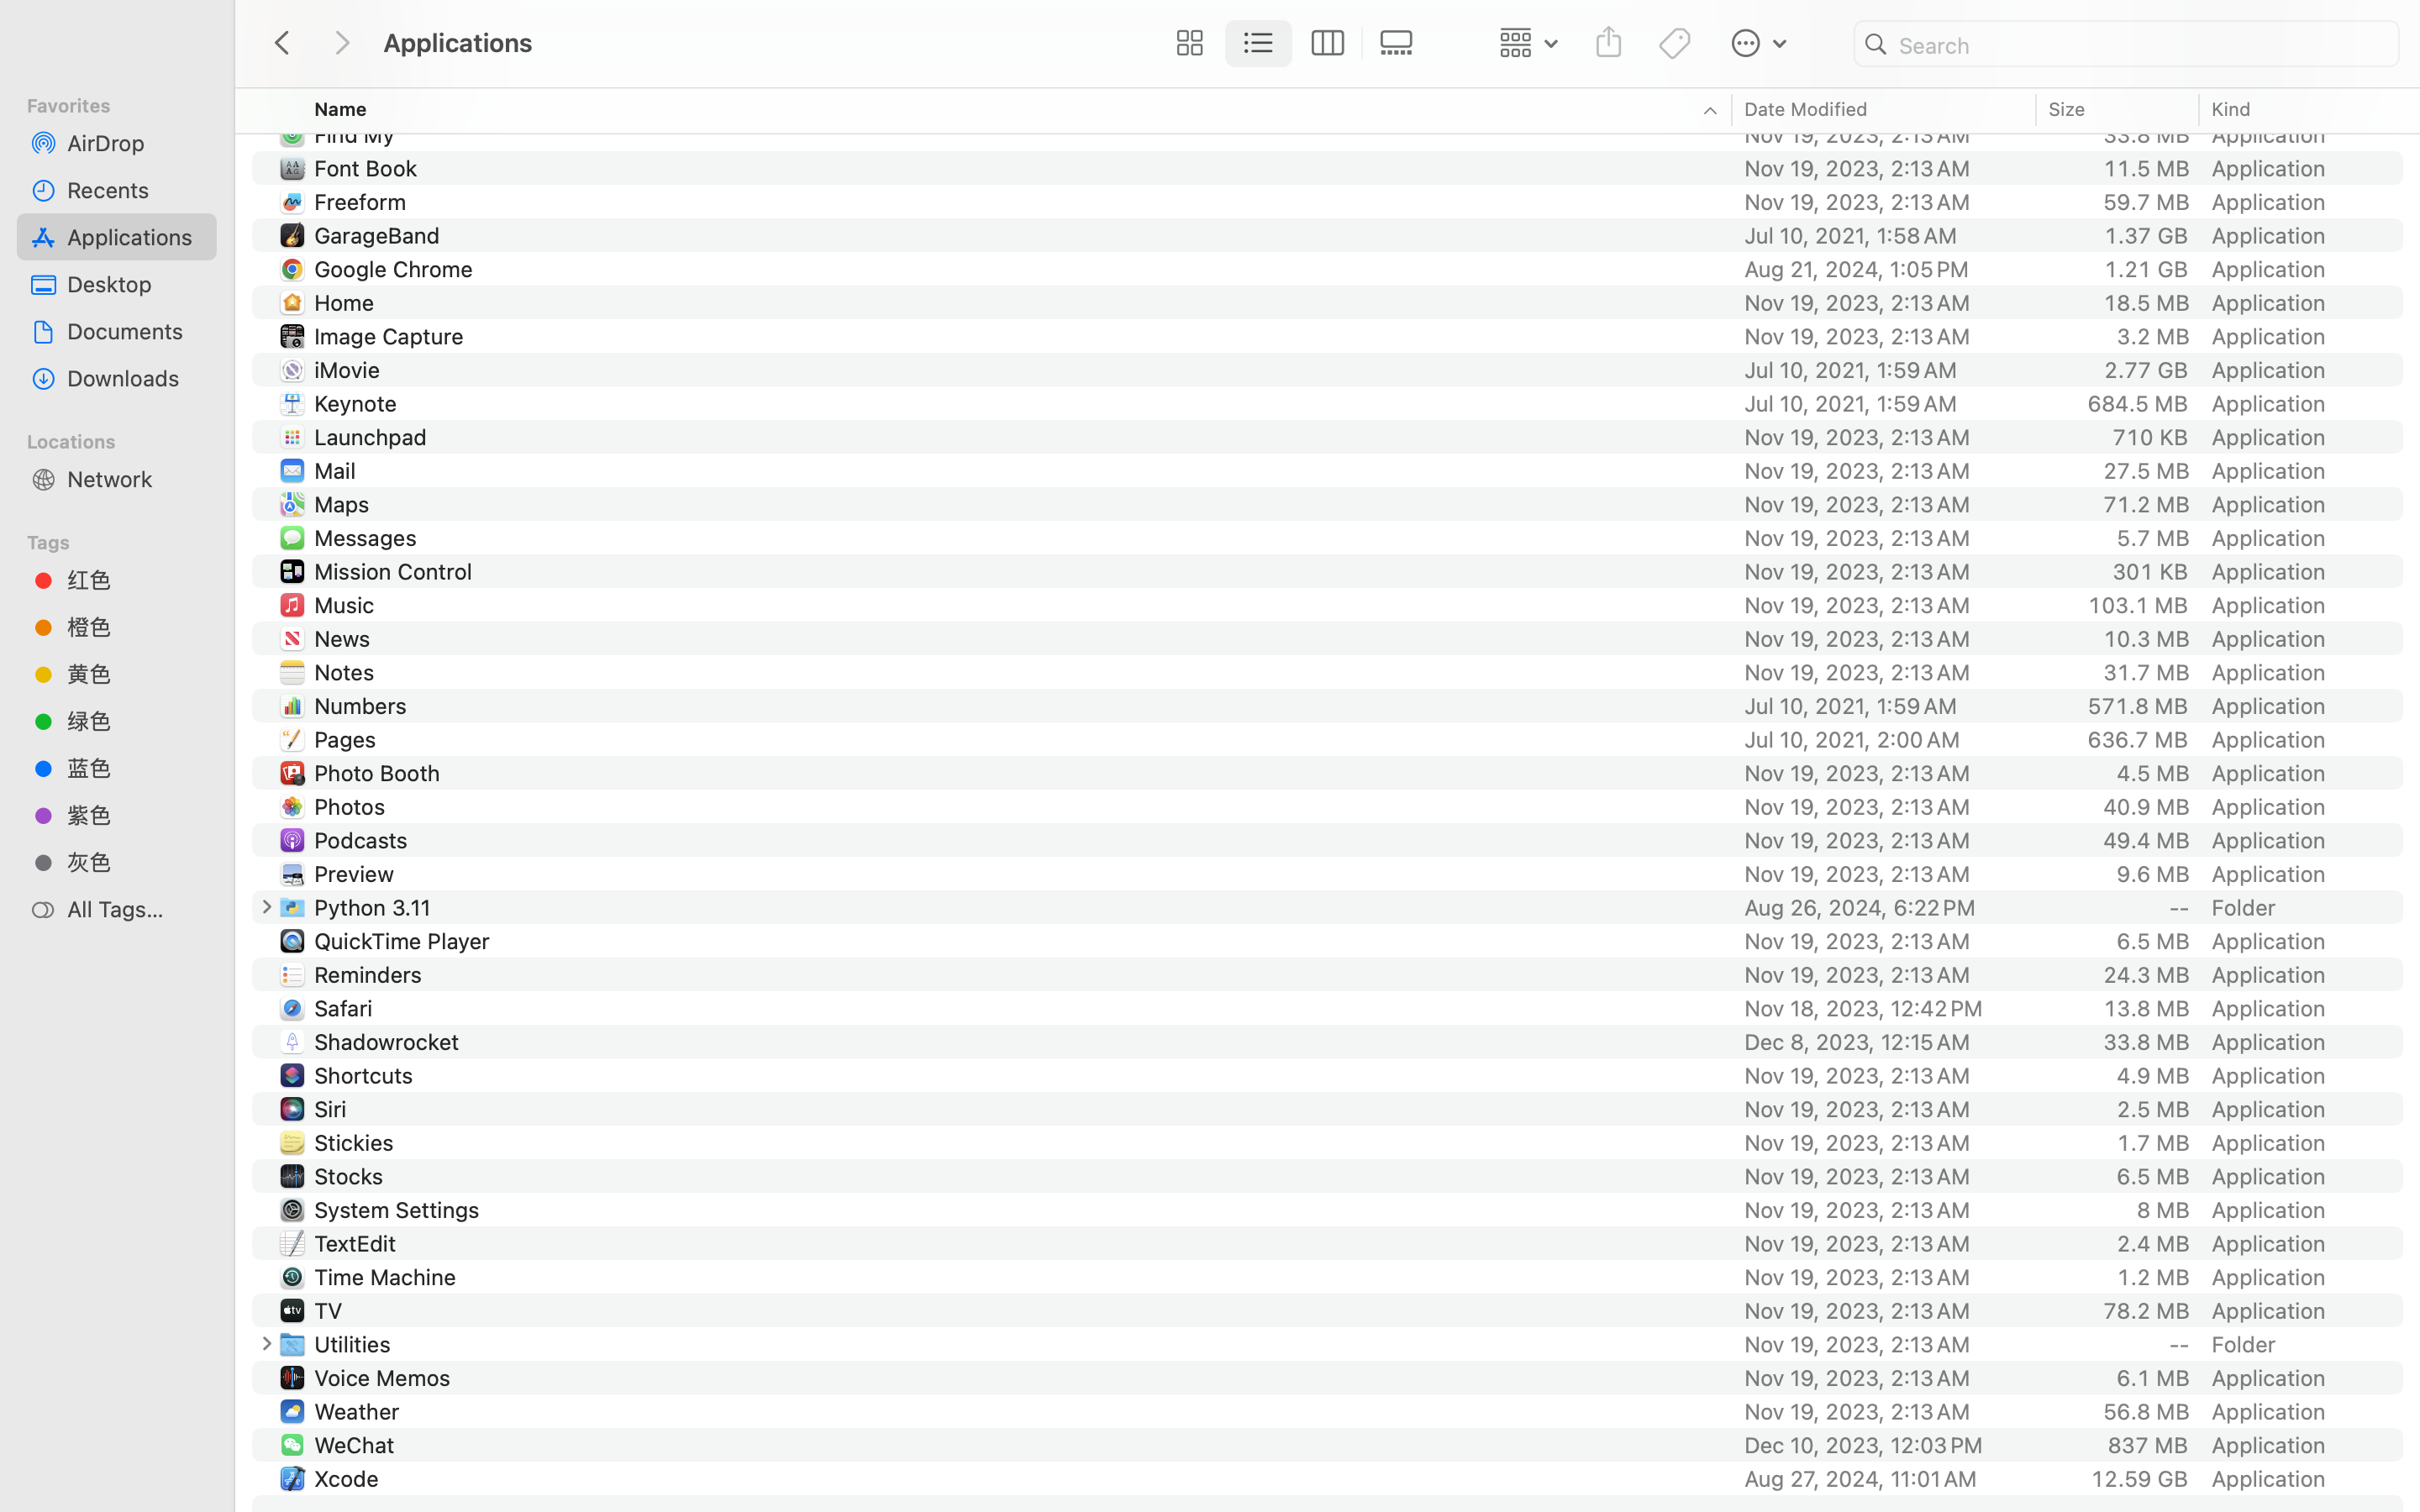 The image size is (2420, 1512). What do you see at coordinates (2179, 907) in the screenshot?
I see `--` at bounding box center [2179, 907].